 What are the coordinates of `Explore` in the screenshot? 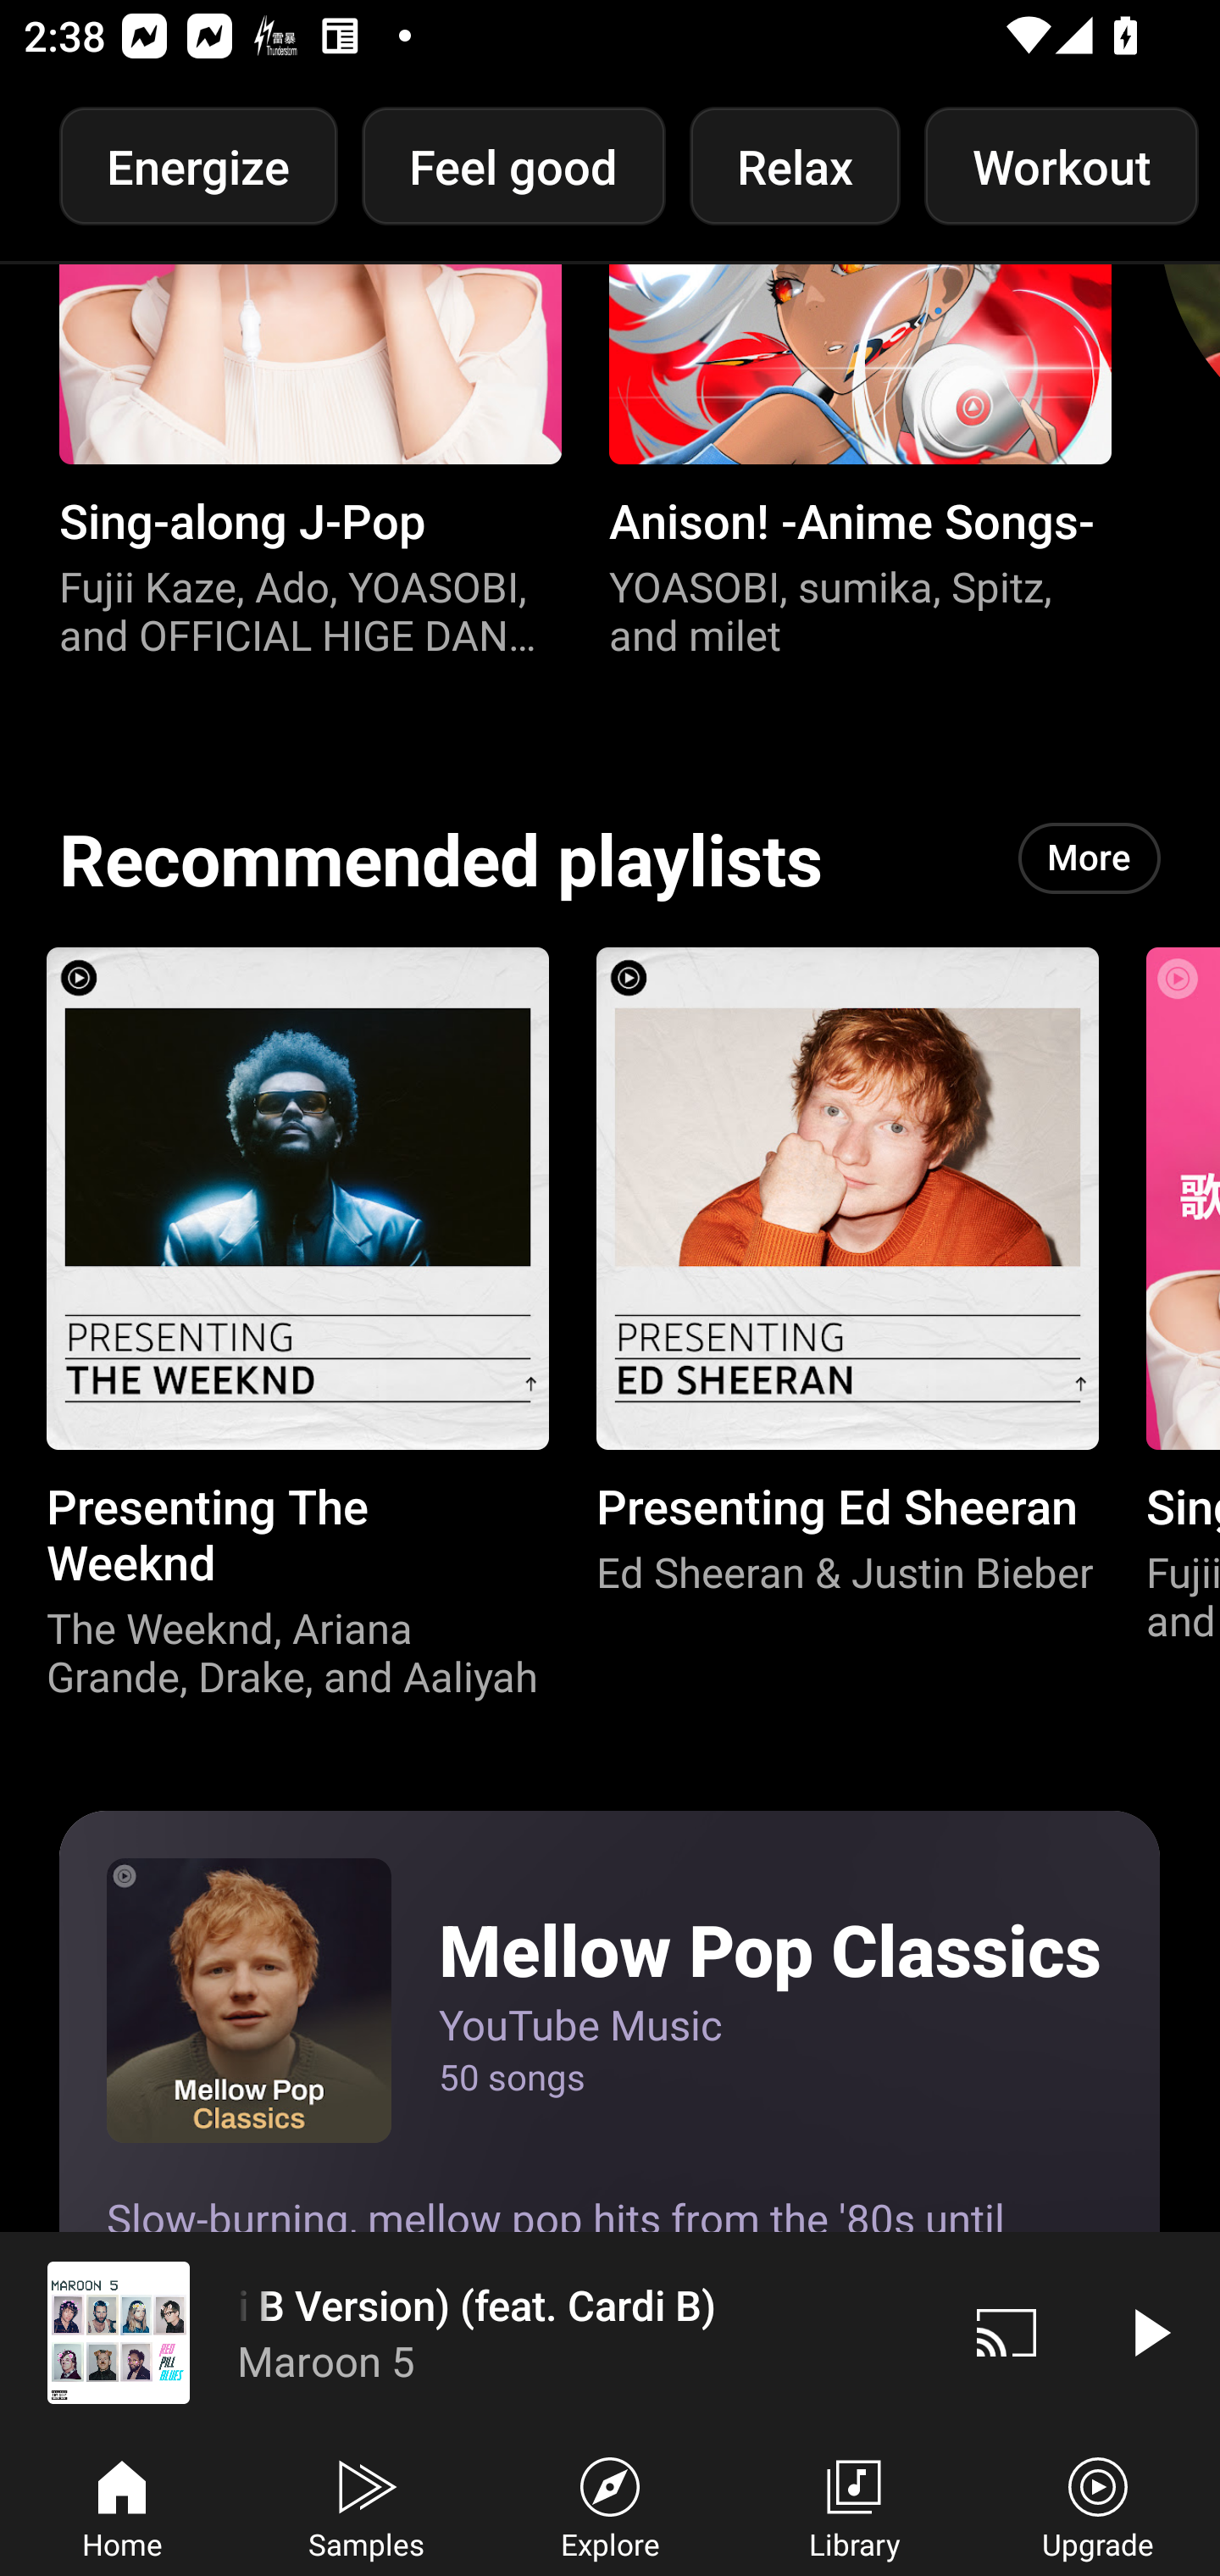 It's located at (610, 2505).